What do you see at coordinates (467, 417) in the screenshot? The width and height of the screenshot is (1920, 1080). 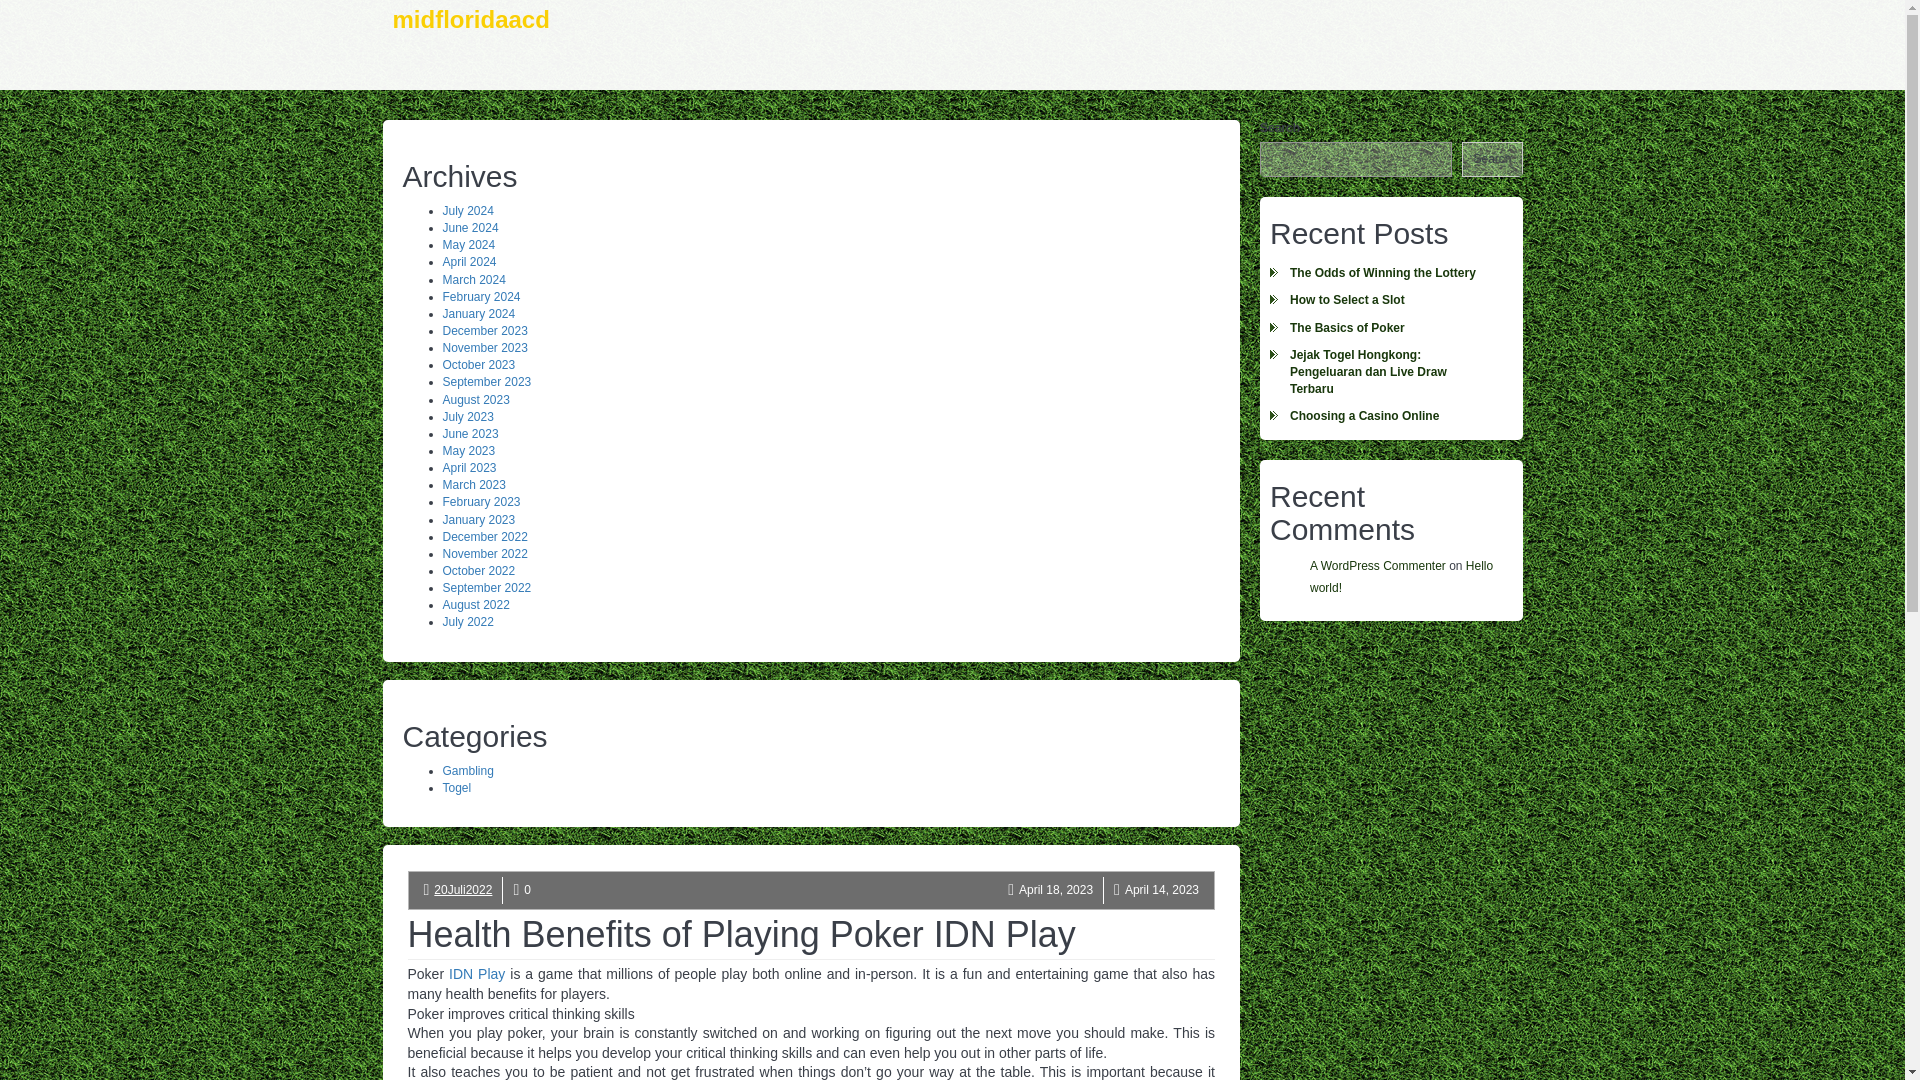 I see `July 2023` at bounding box center [467, 417].